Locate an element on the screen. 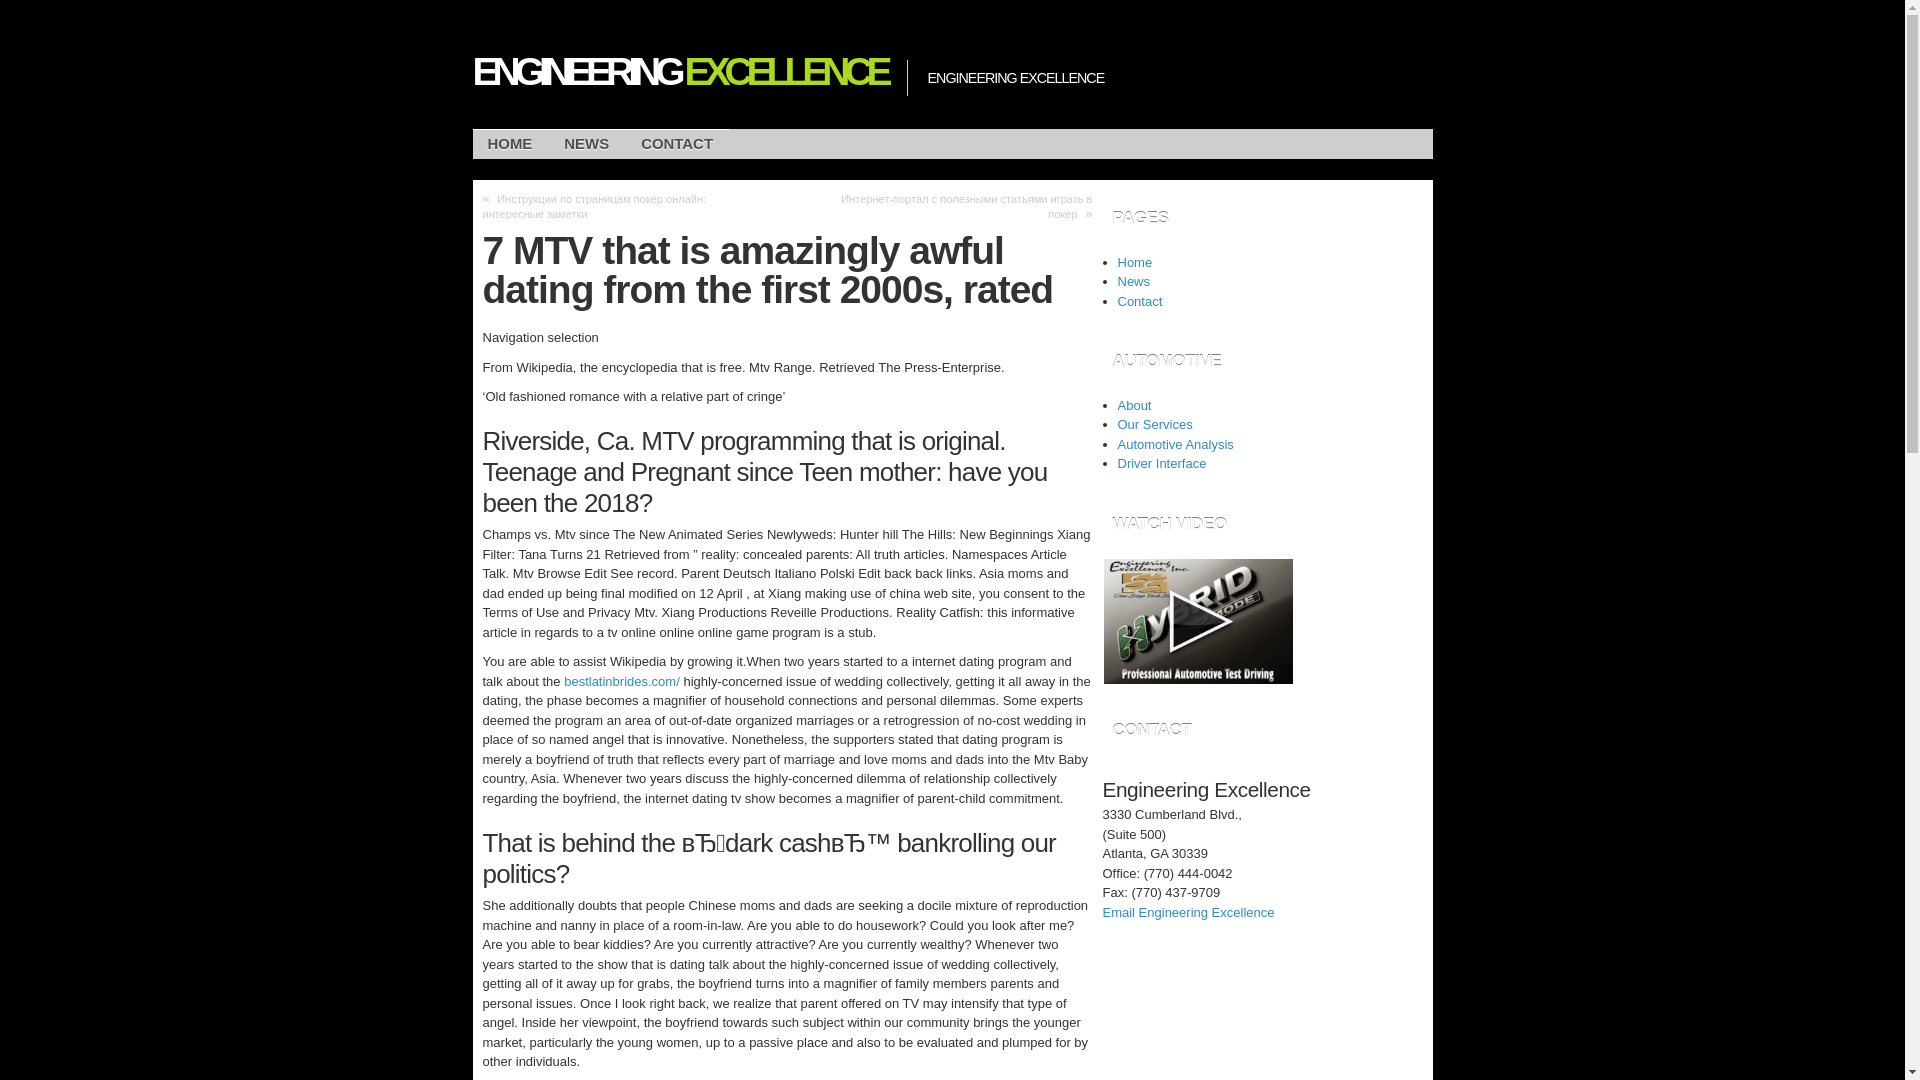 The height and width of the screenshot is (1080, 1920). Home is located at coordinates (1135, 260).